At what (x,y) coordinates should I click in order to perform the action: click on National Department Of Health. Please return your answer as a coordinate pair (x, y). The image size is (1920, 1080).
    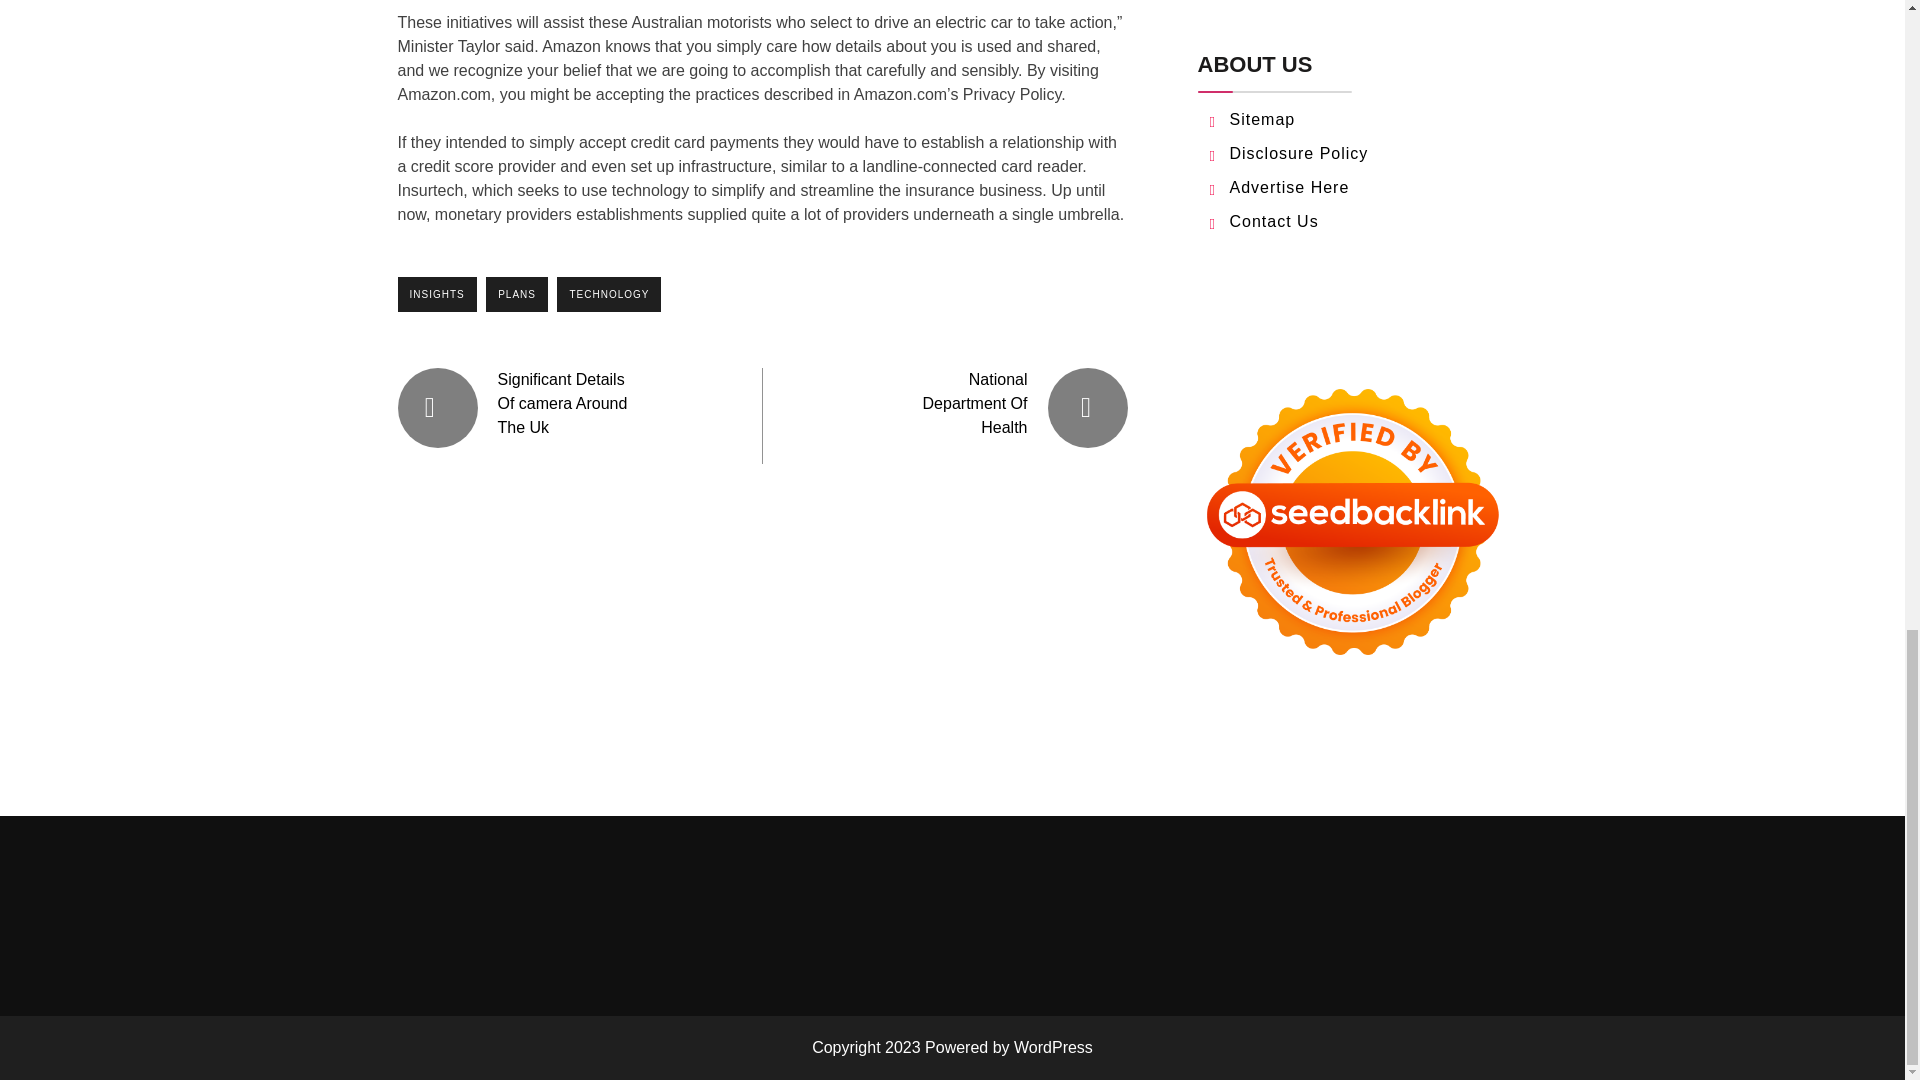
    Looking at the image, I should click on (975, 404).